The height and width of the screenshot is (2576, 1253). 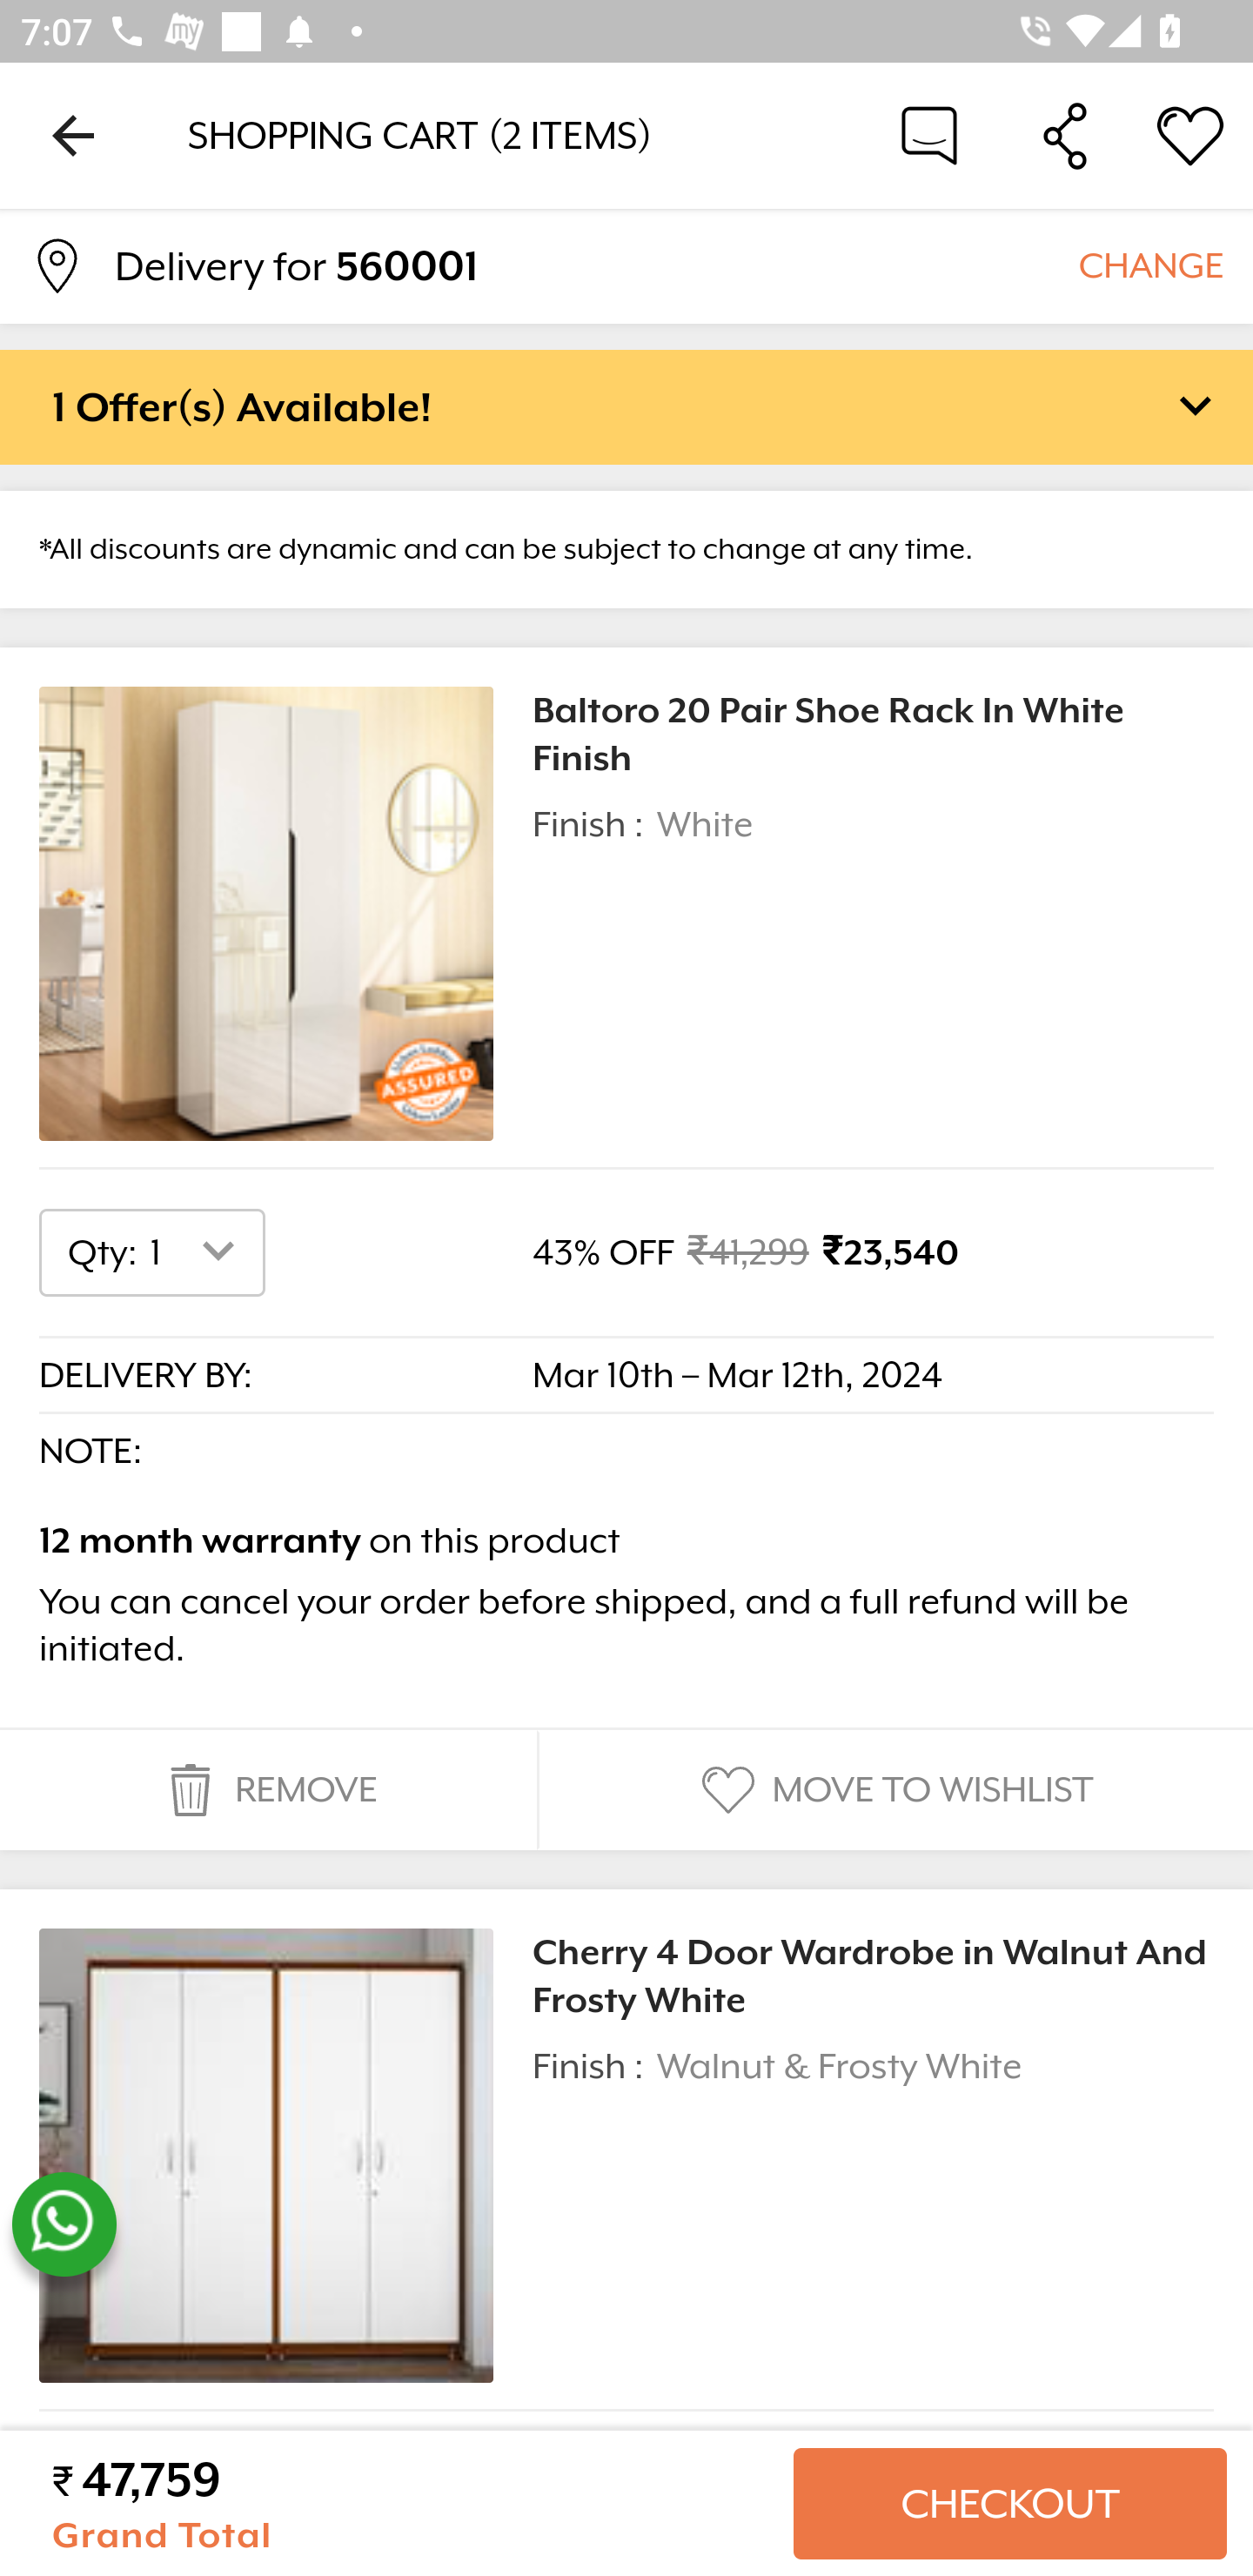 I want to click on Navigate up, so click(x=73, y=135).